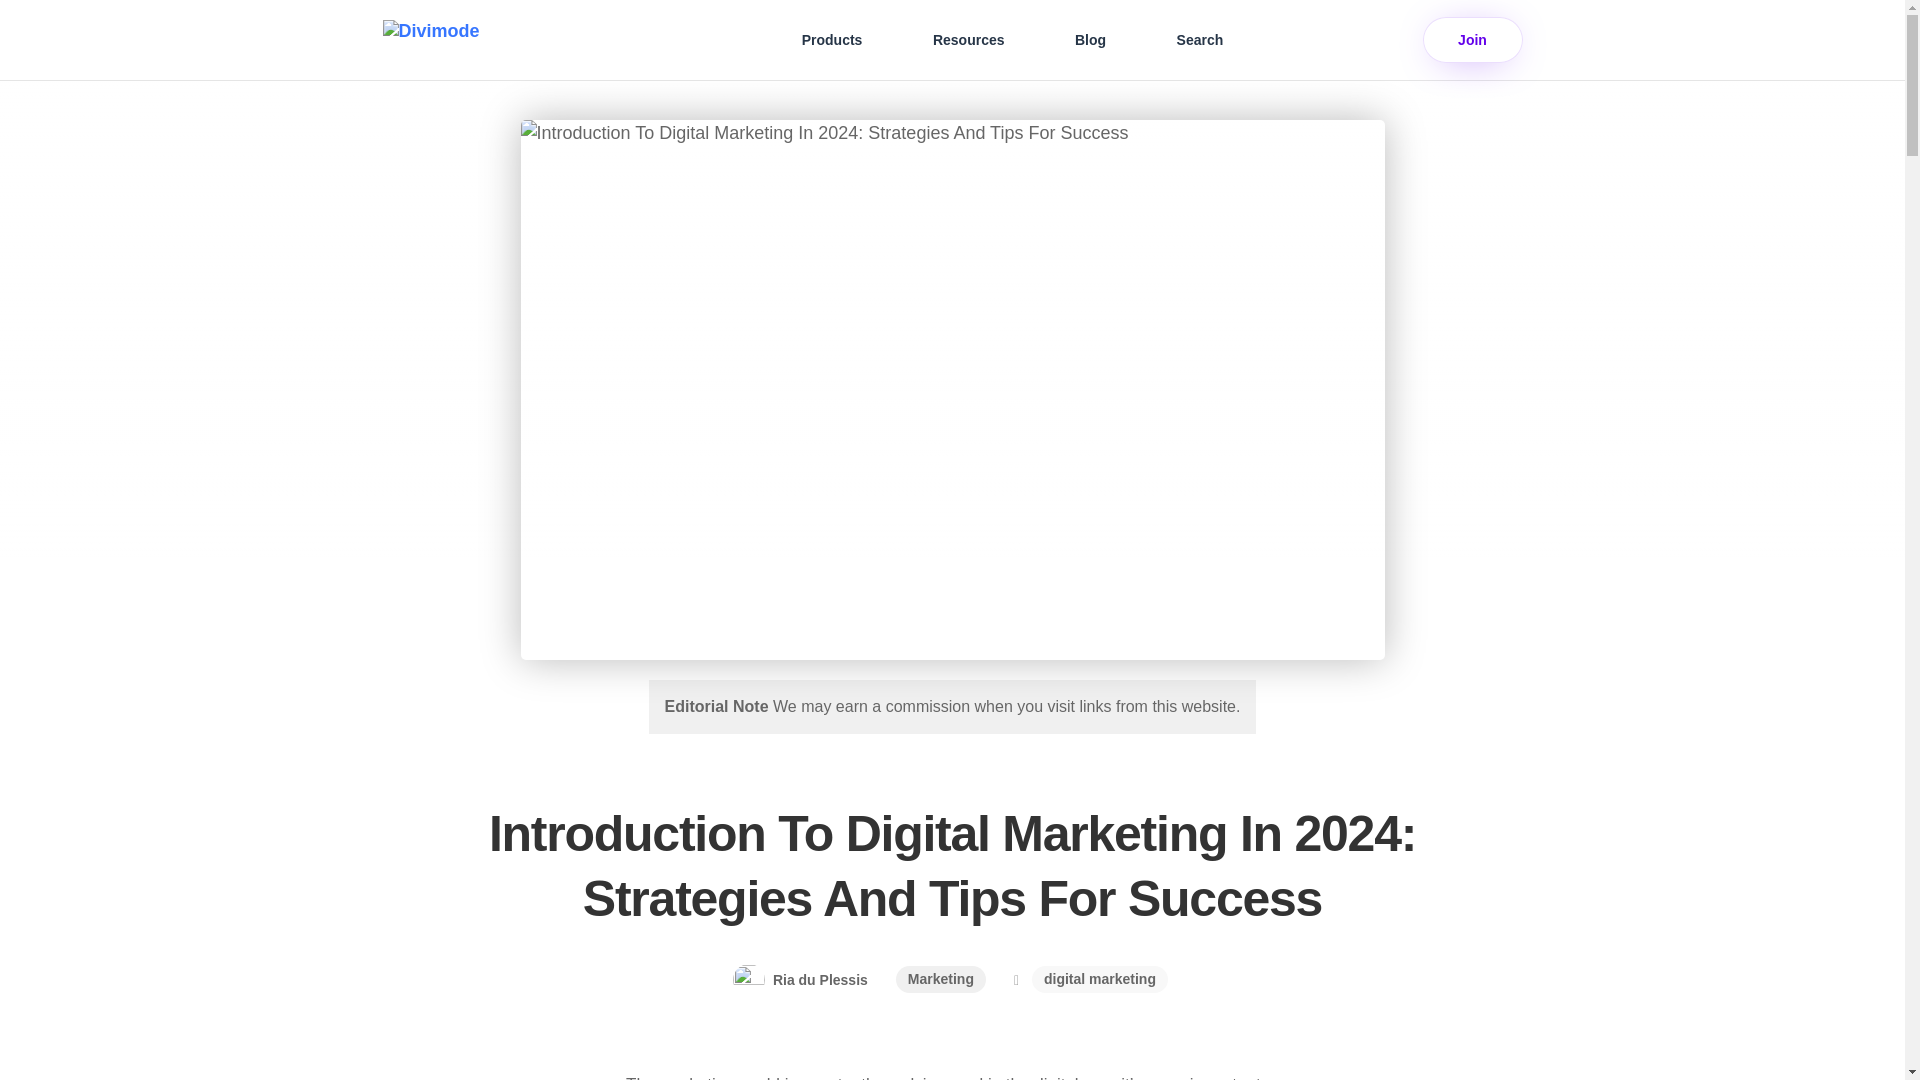 This screenshot has height=1080, width=1920. I want to click on Posts by Ria du Plessis, so click(800, 980).